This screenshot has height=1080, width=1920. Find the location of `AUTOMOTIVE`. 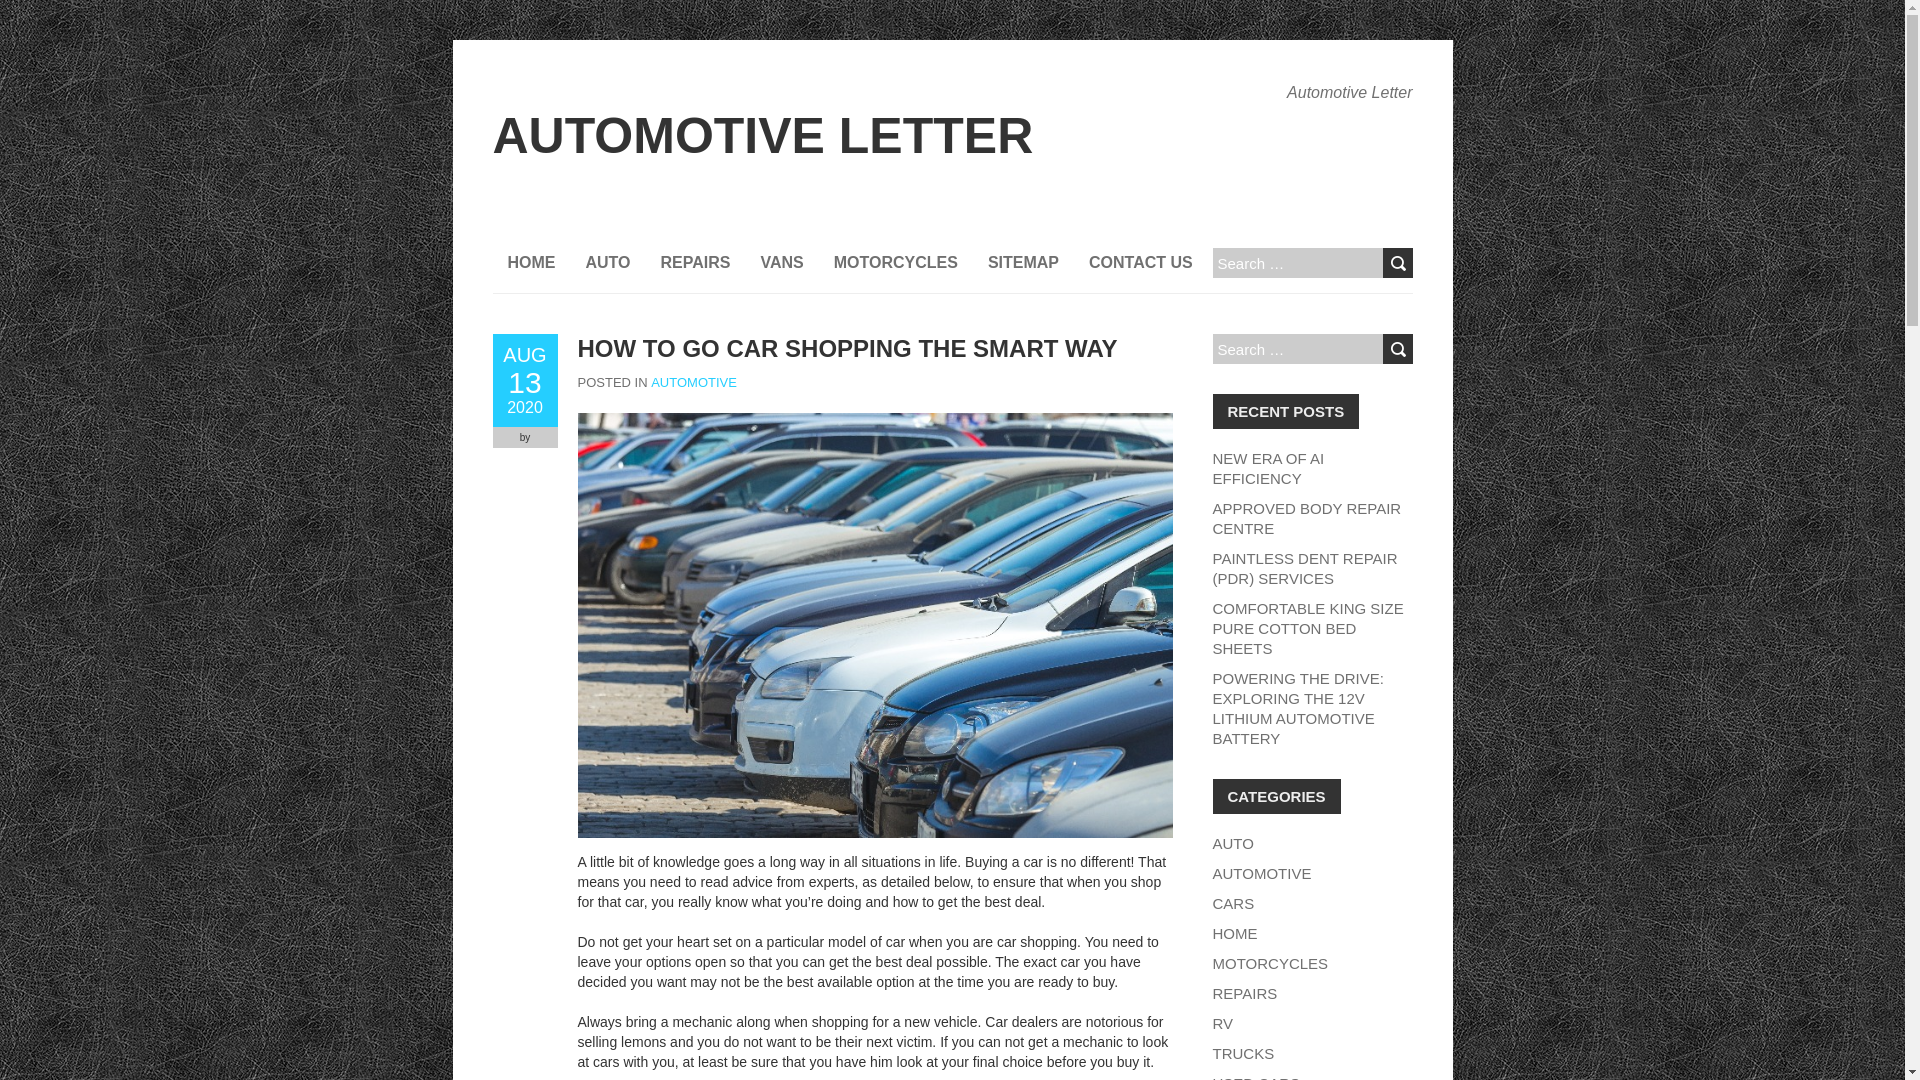

AUTOMOTIVE is located at coordinates (1261, 874).